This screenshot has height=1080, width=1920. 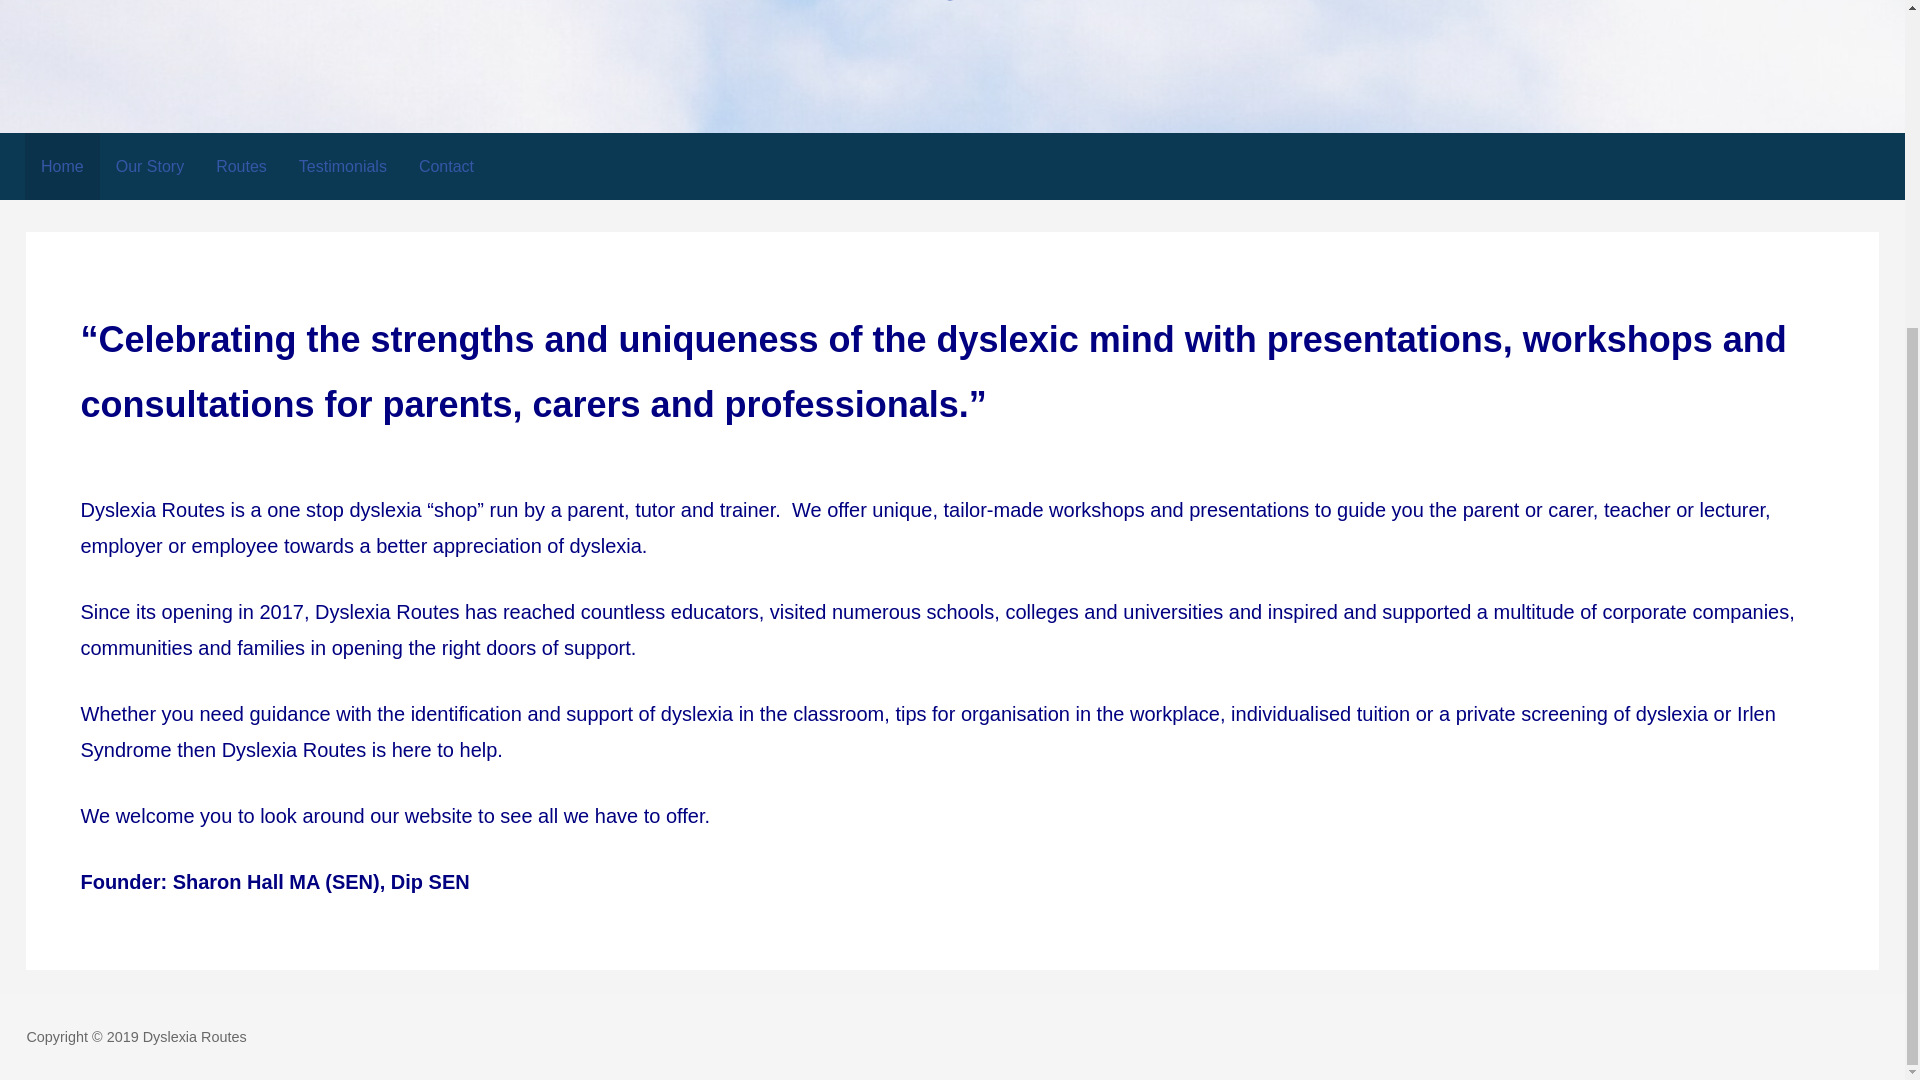 I want to click on Dyslexia Routes, so click(x=158, y=43).